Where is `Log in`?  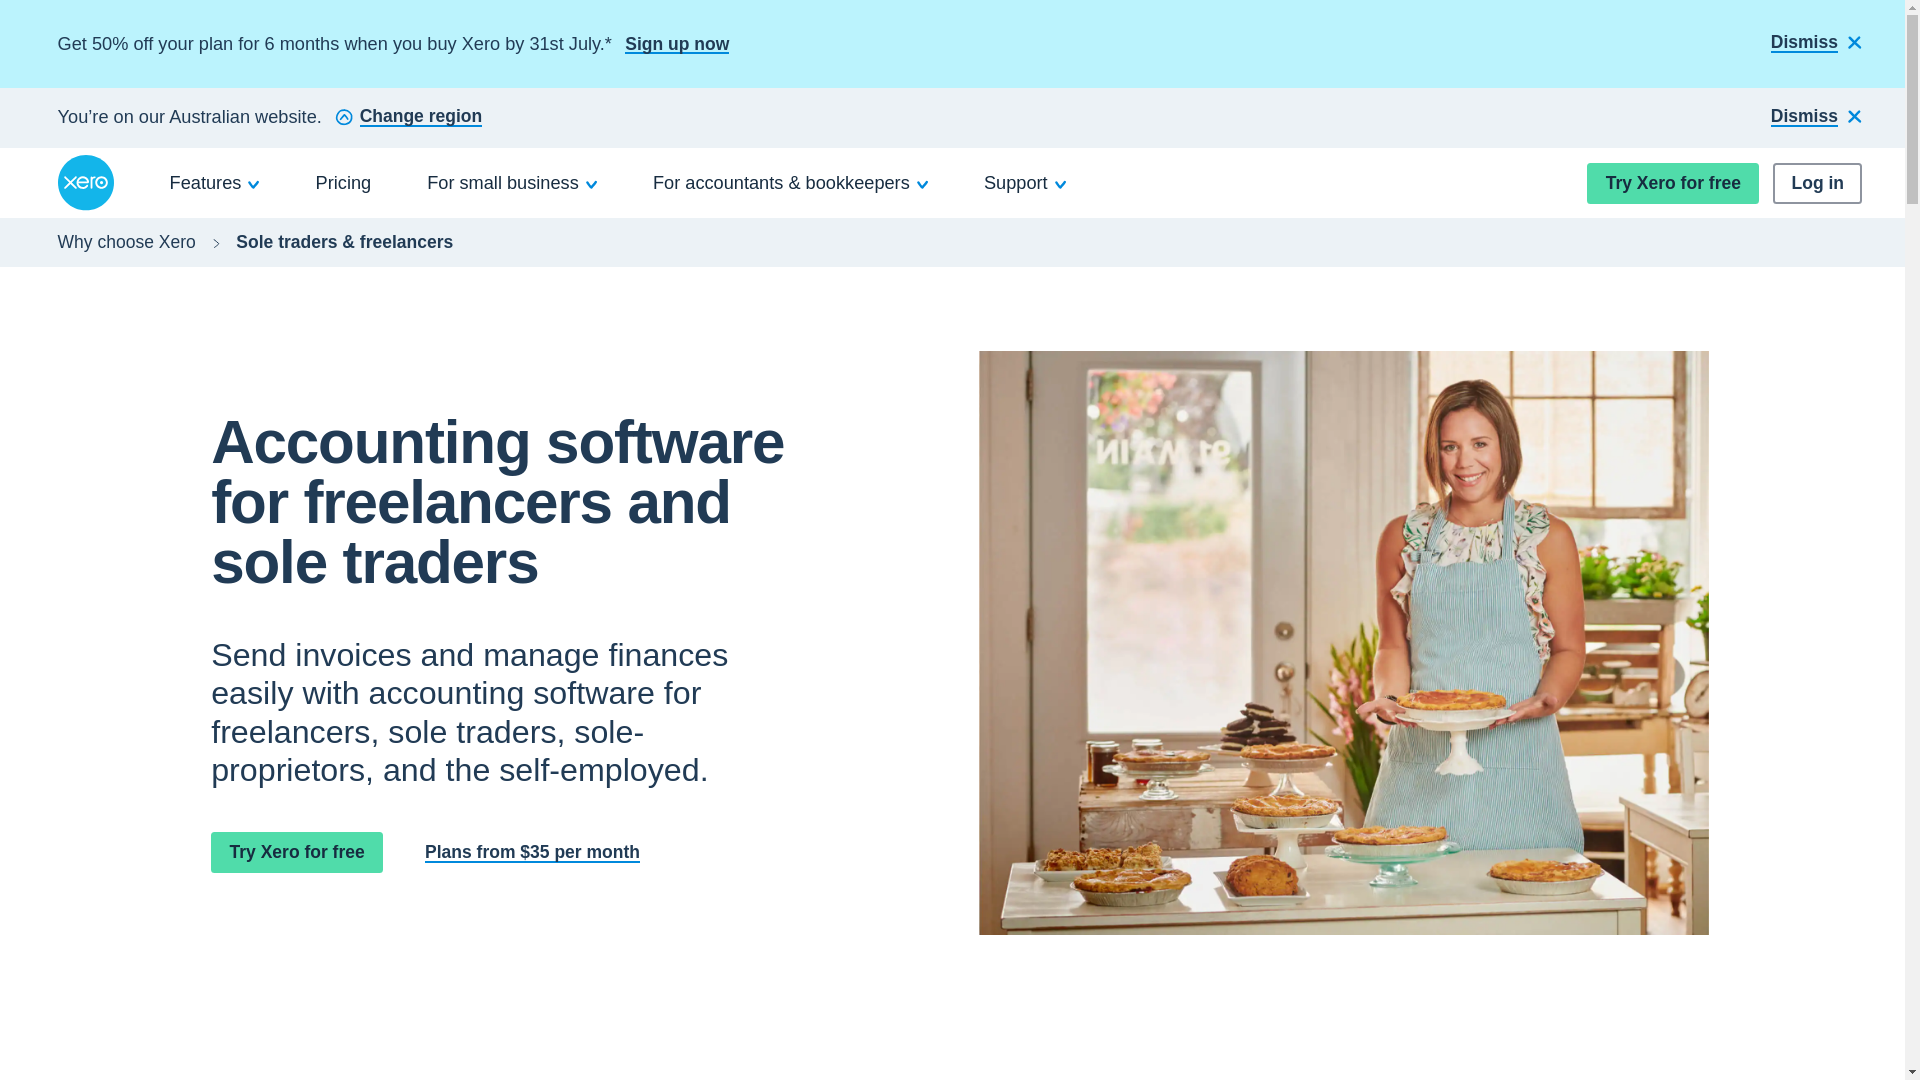
Log in is located at coordinates (1817, 184).